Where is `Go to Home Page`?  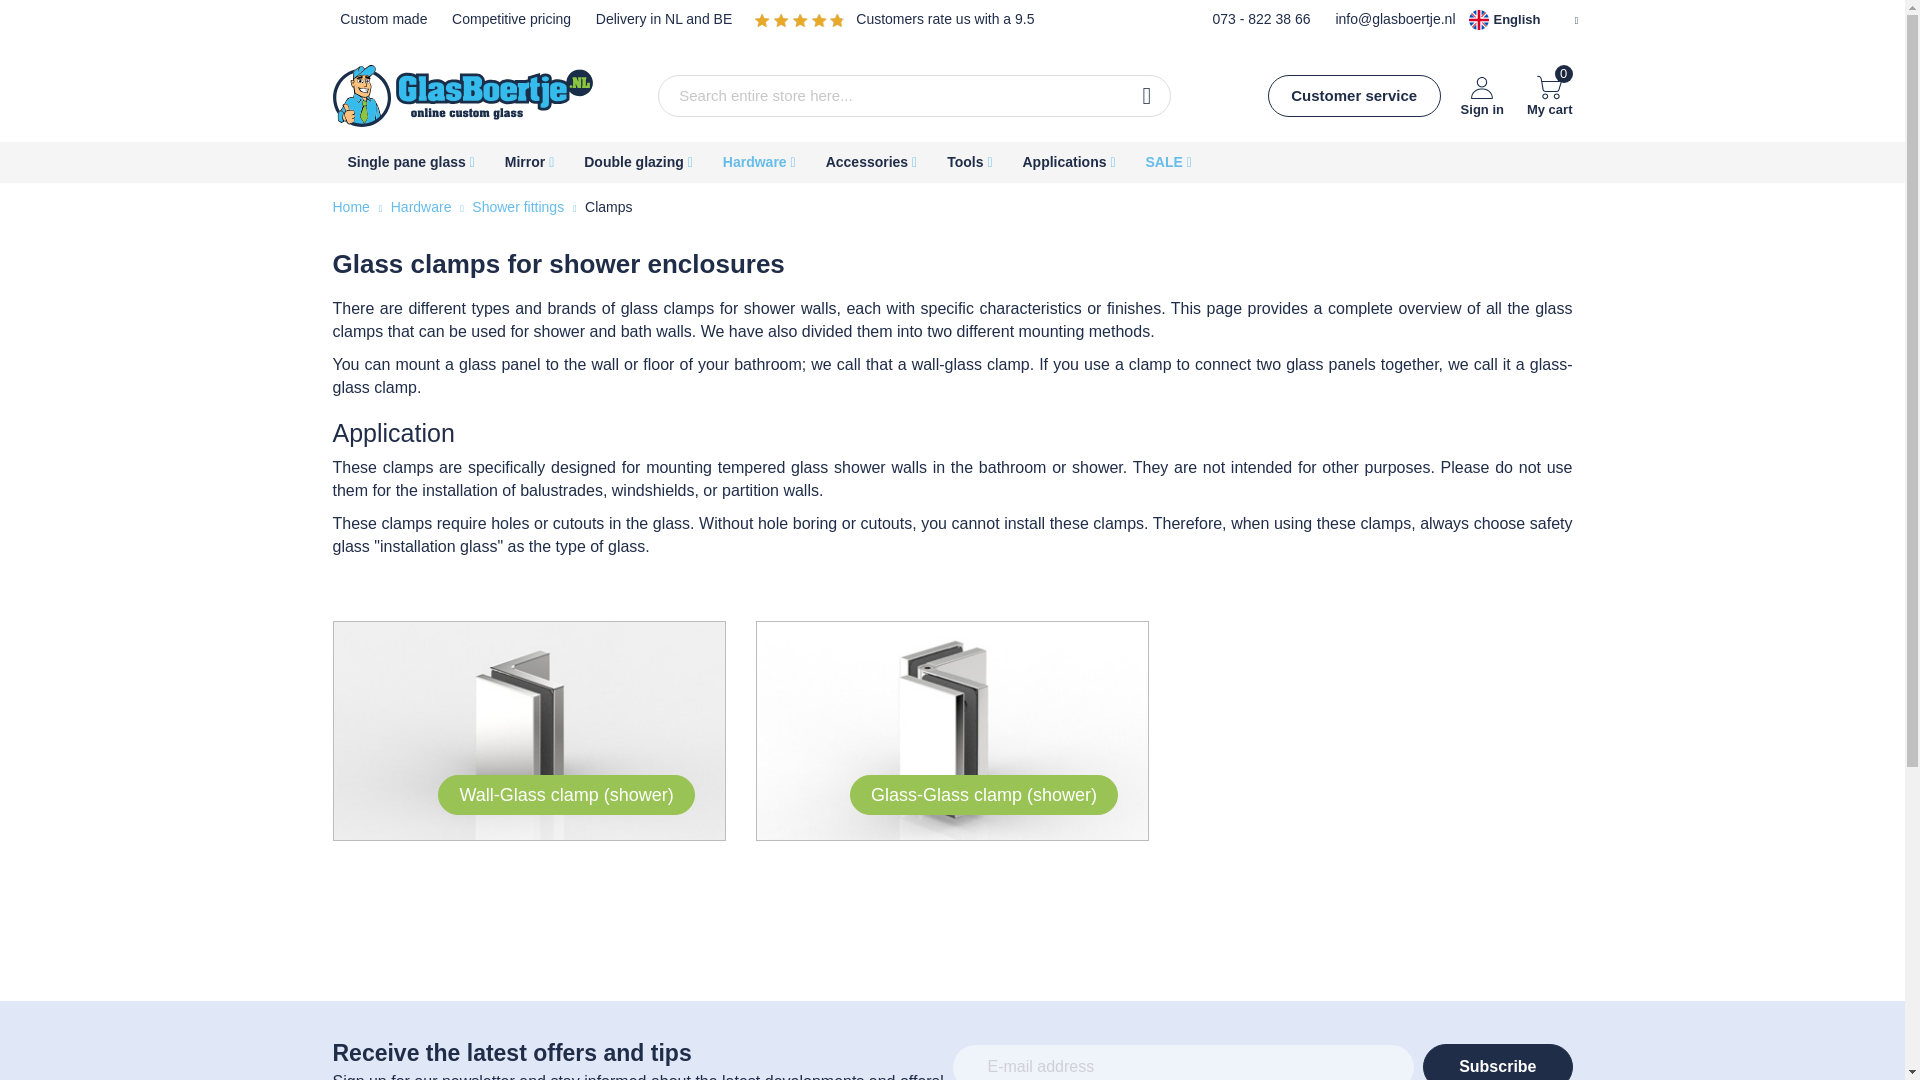
Go to Home Page is located at coordinates (352, 206).